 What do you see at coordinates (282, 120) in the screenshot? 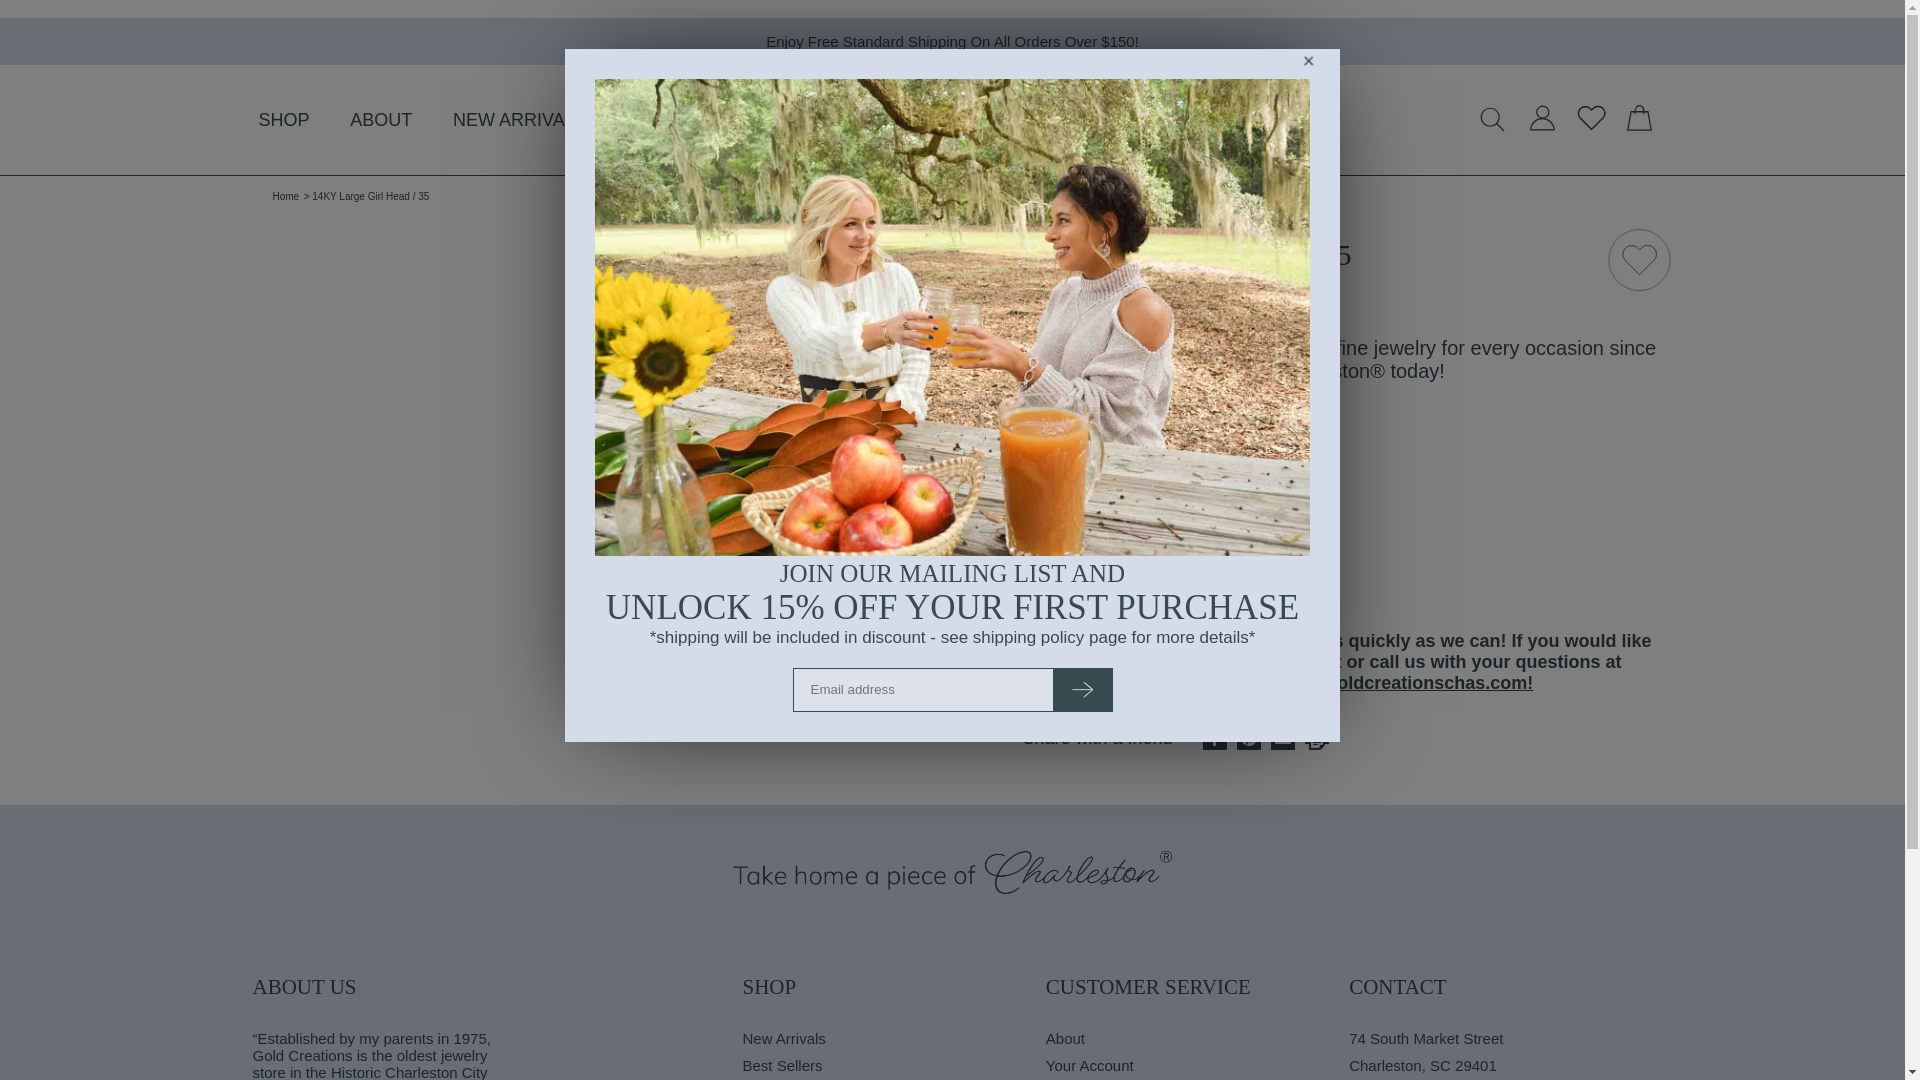
I see `SHOP` at bounding box center [282, 120].